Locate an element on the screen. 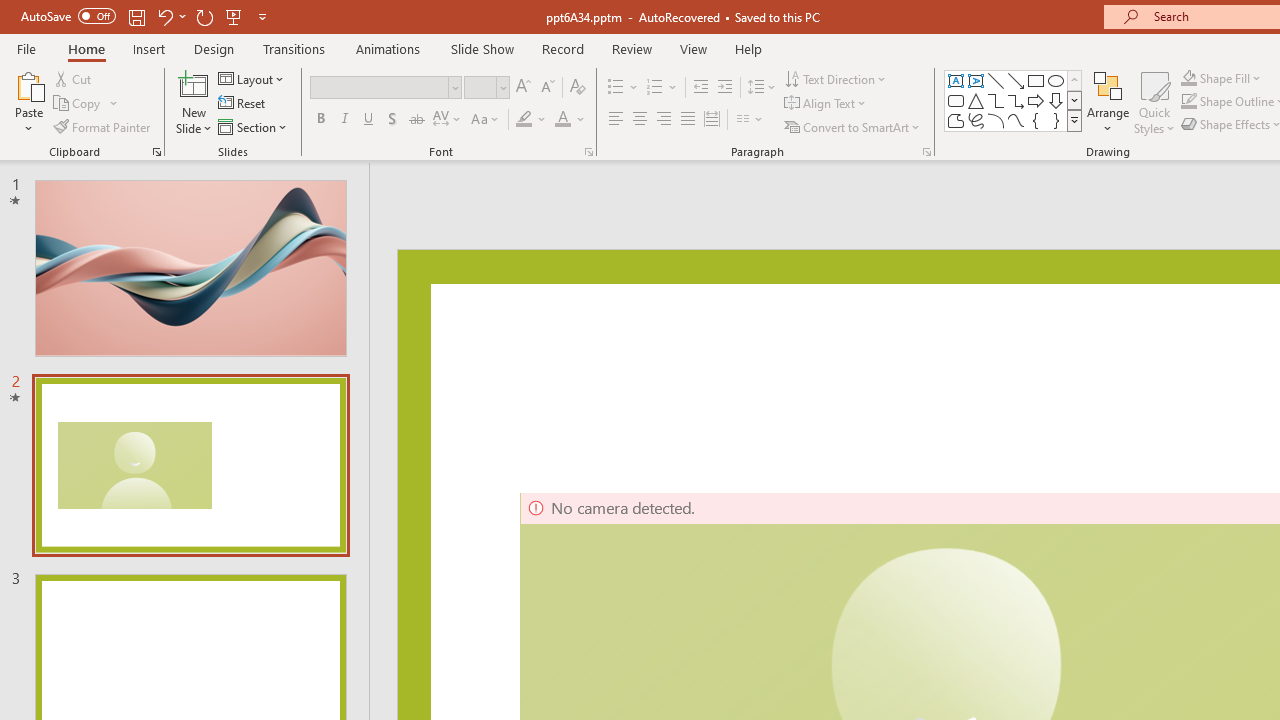 Image resolution: width=1280 pixels, height=720 pixels. AutomationID: ShapesInsertGallery is located at coordinates (1014, 100).